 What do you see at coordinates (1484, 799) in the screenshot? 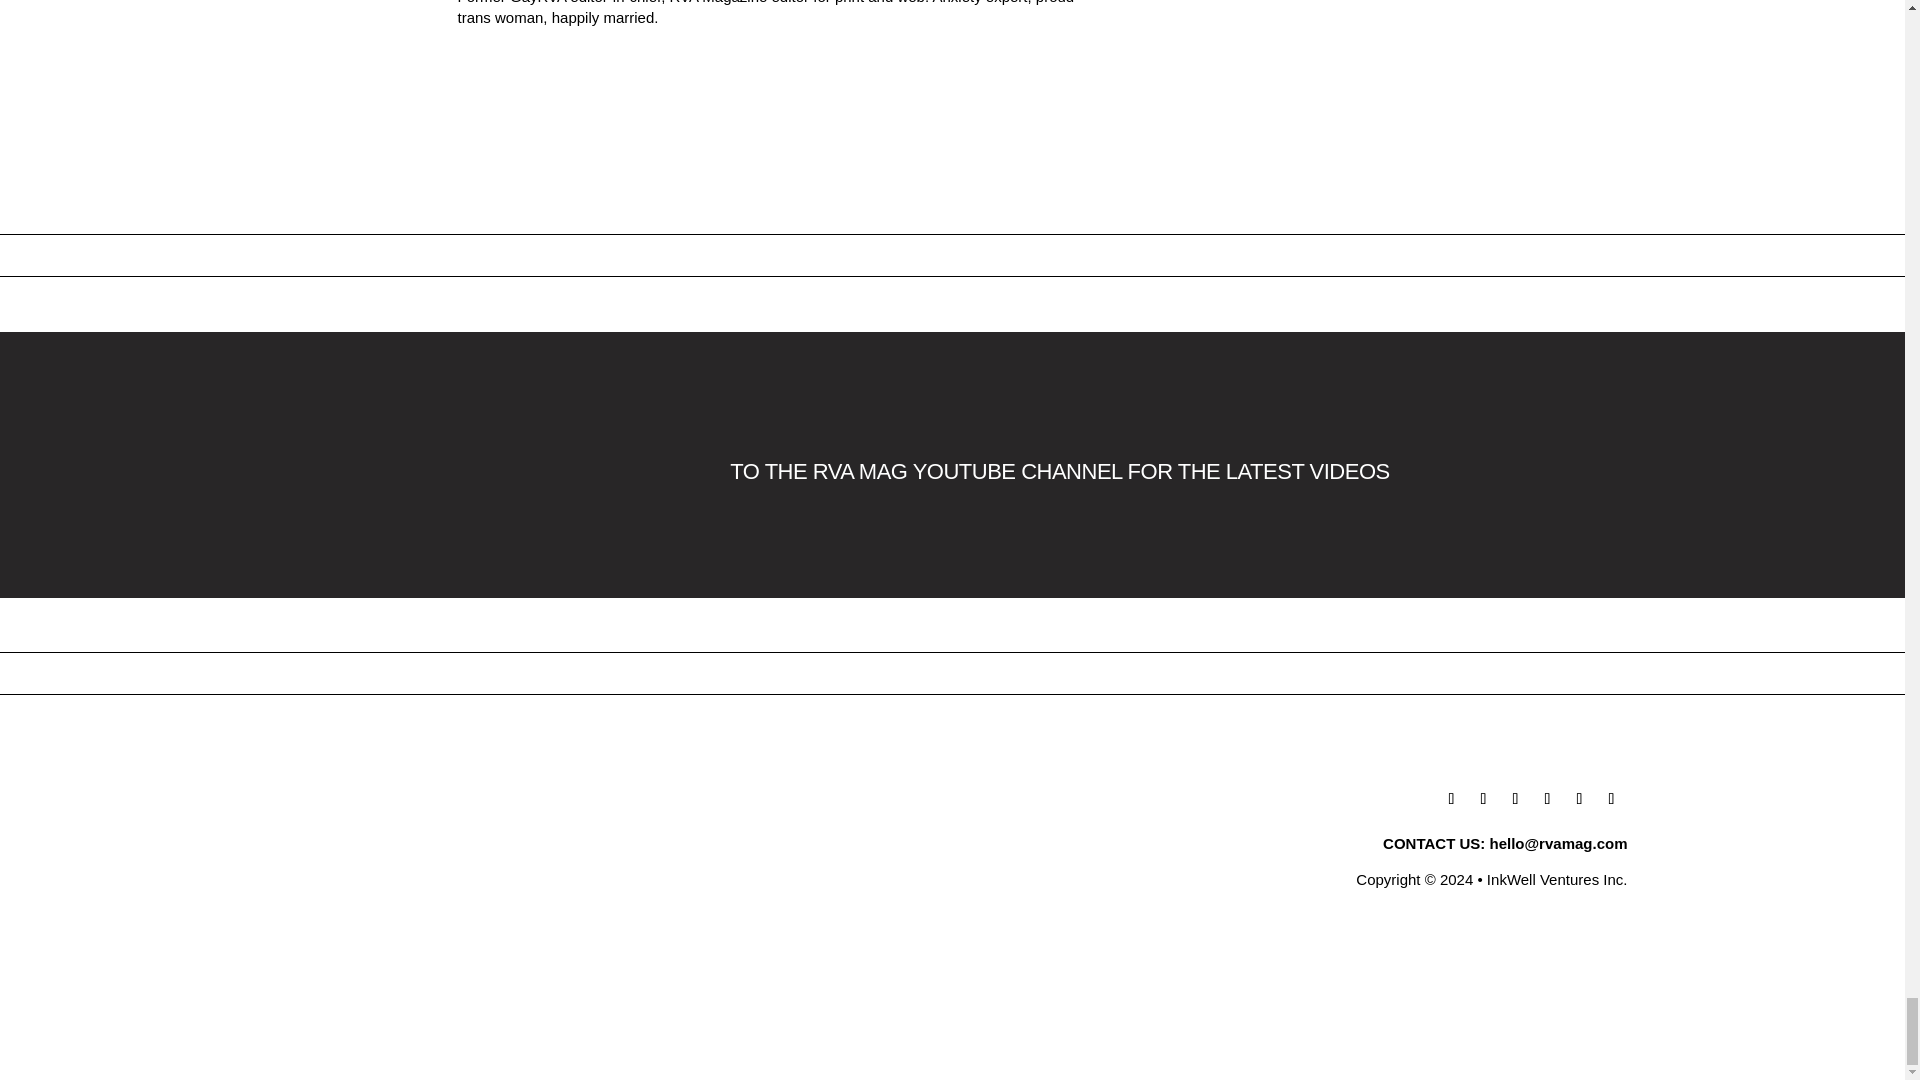
I see `Follow on X` at bounding box center [1484, 799].